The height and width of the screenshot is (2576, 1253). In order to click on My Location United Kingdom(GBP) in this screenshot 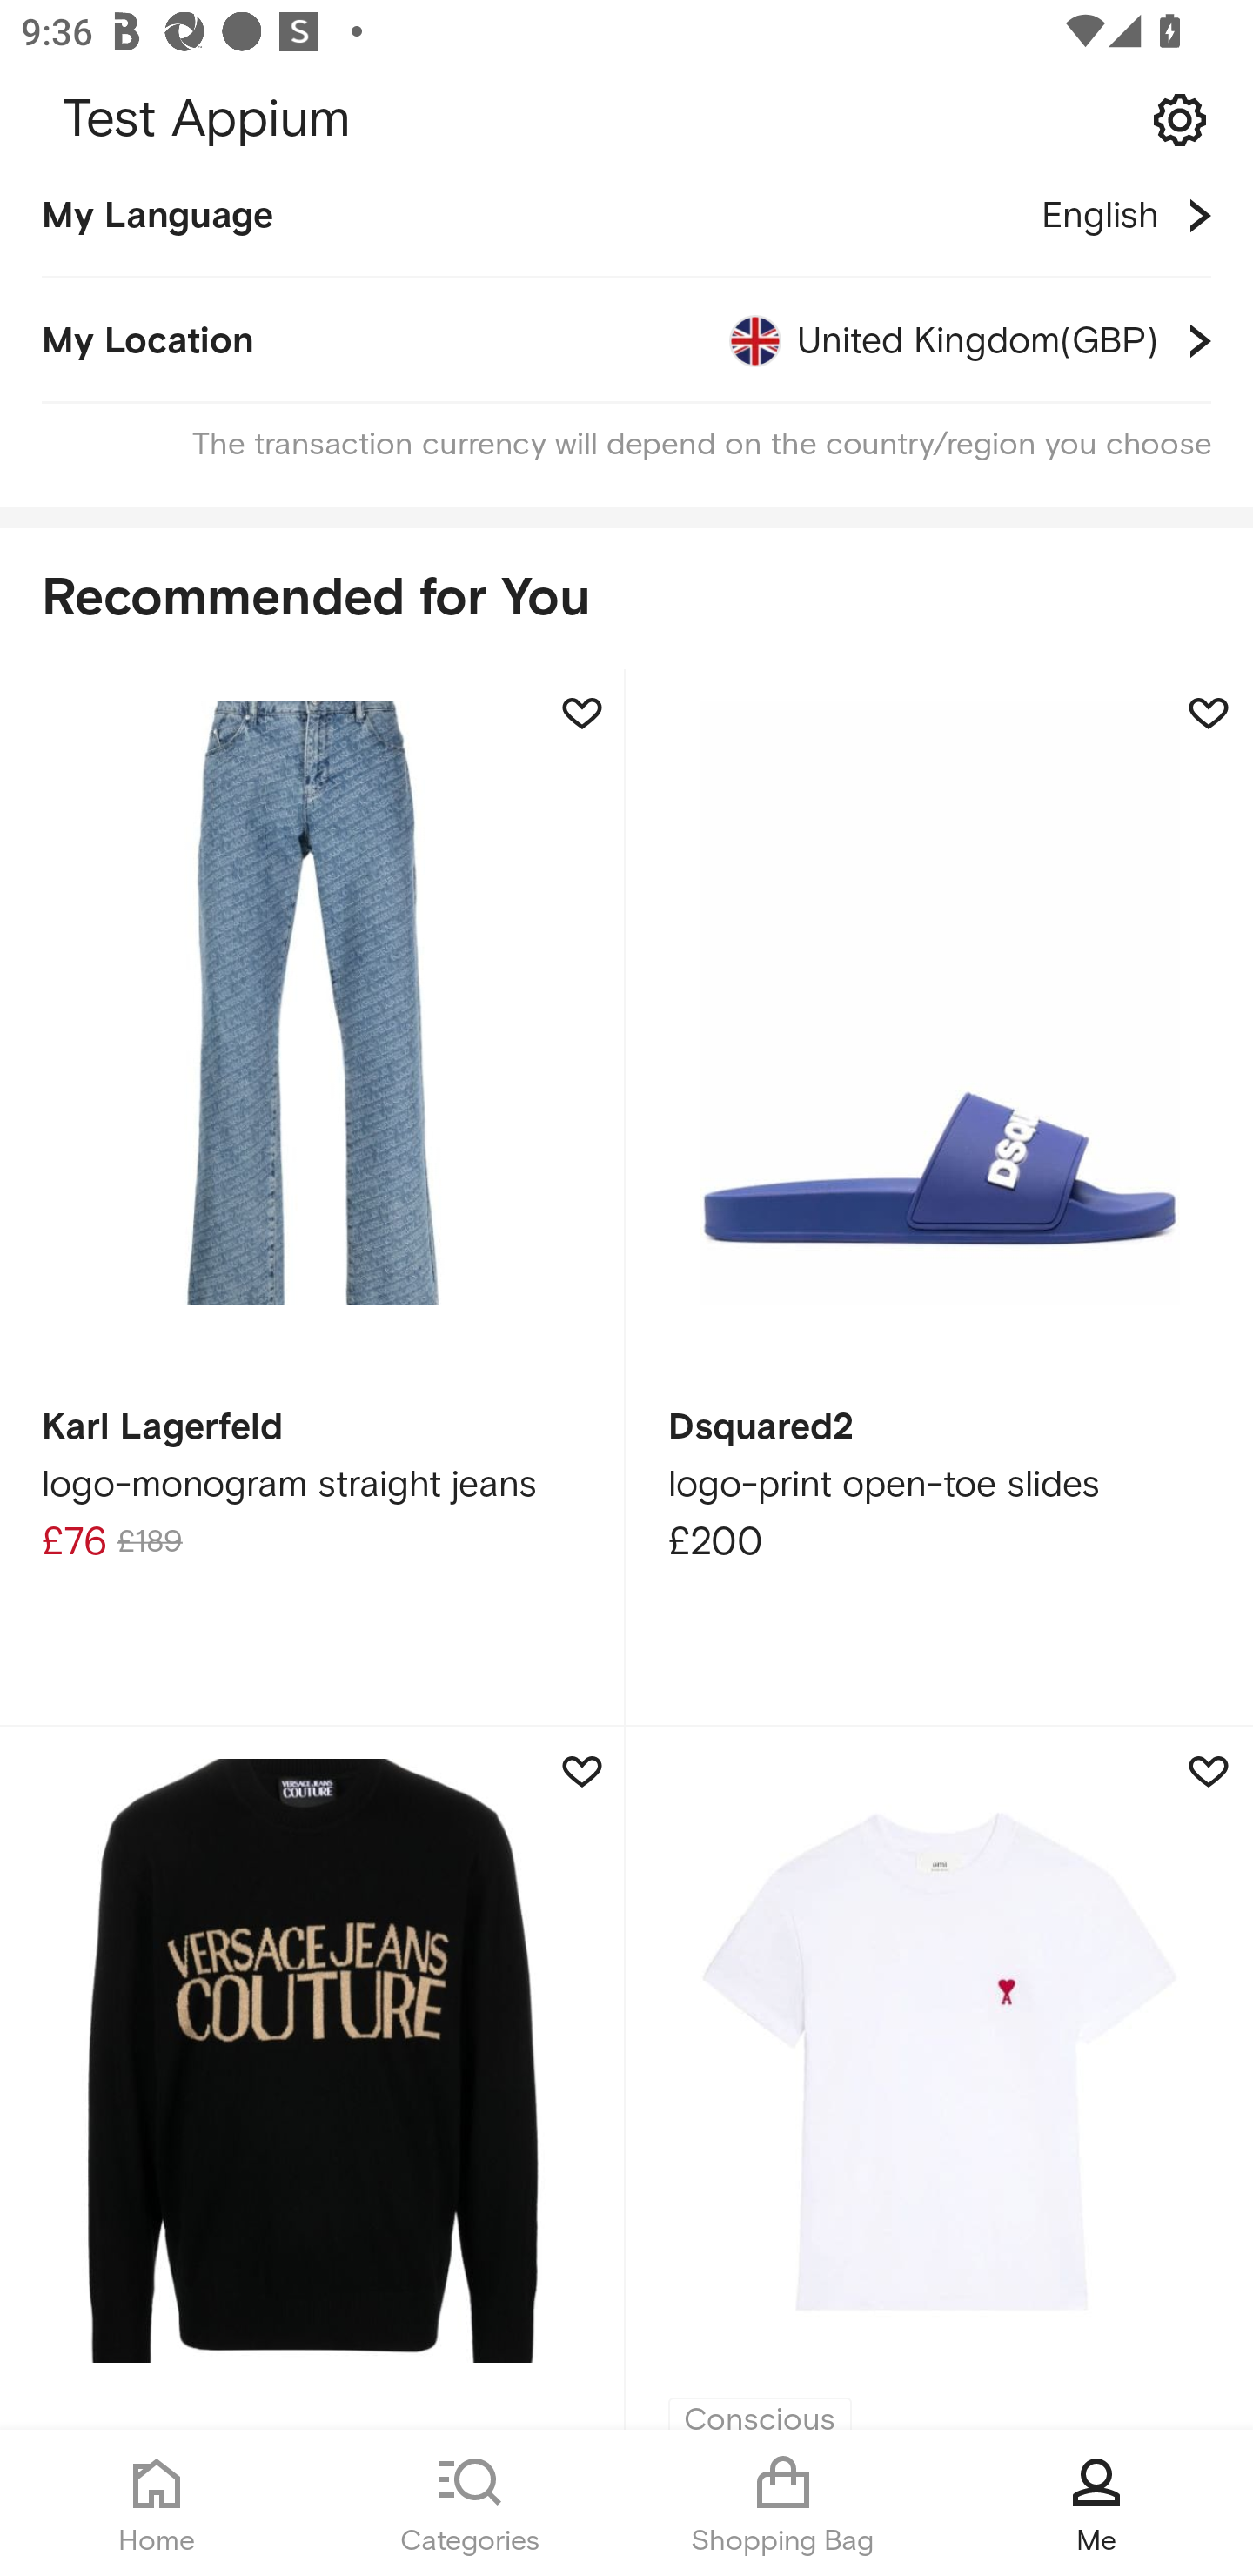, I will do `click(626, 341)`.